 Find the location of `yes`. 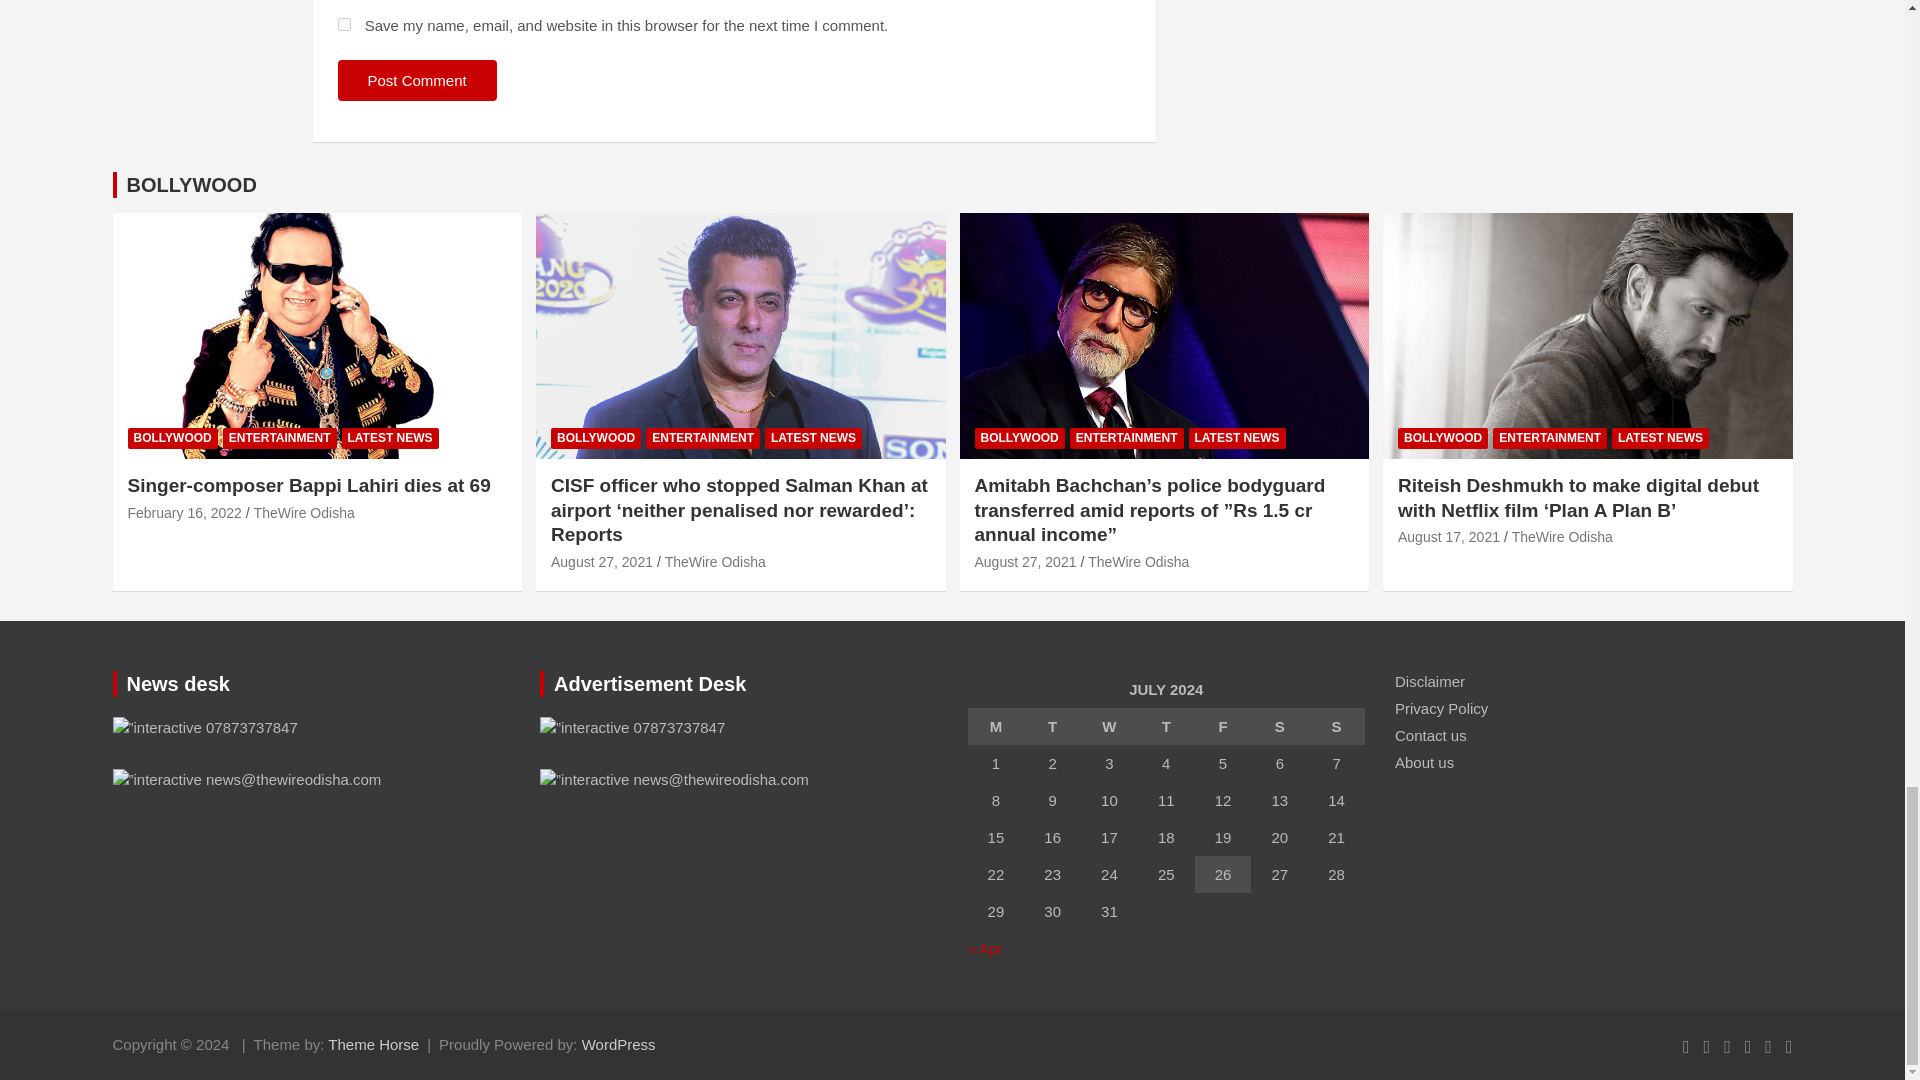

yes is located at coordinates (344, 24).